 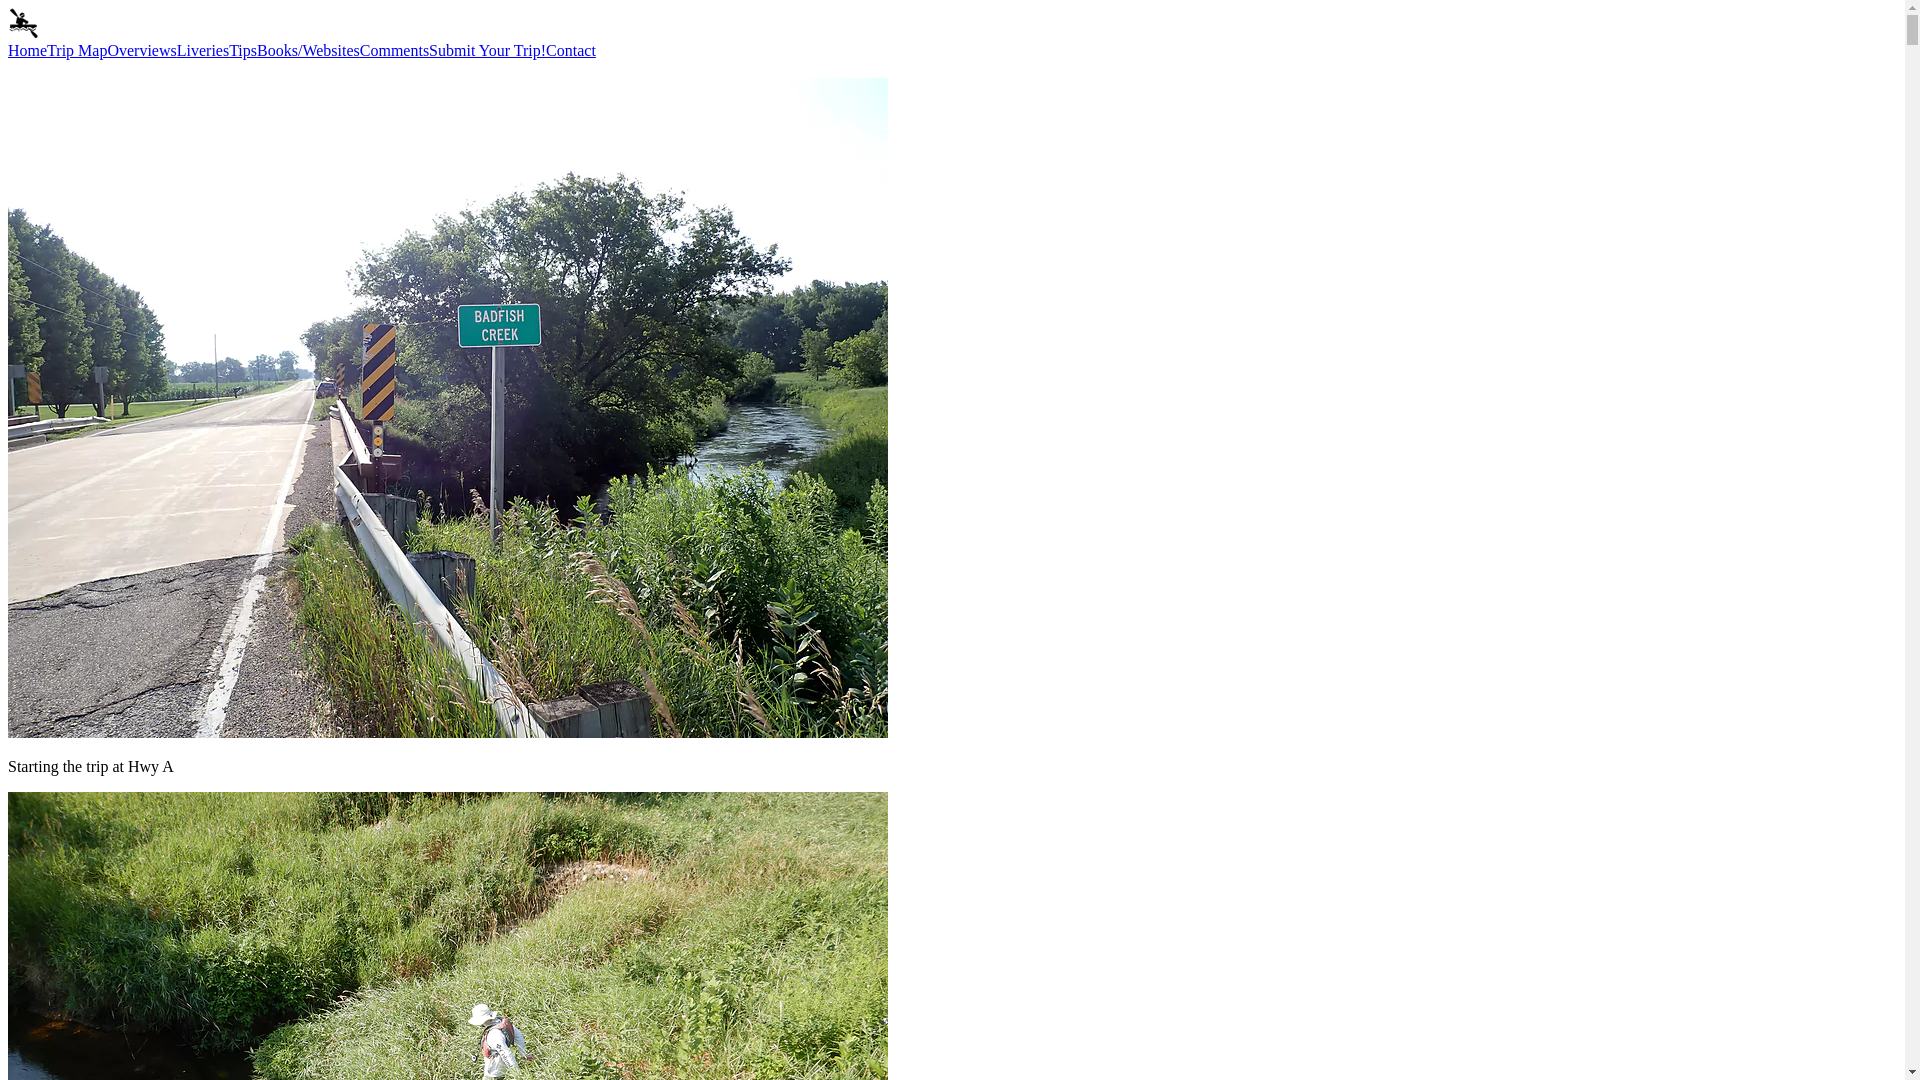 What do you see at coordinates (142, 50) in the screenshot?
I see `Overviews` at bounding box center [142, 50].